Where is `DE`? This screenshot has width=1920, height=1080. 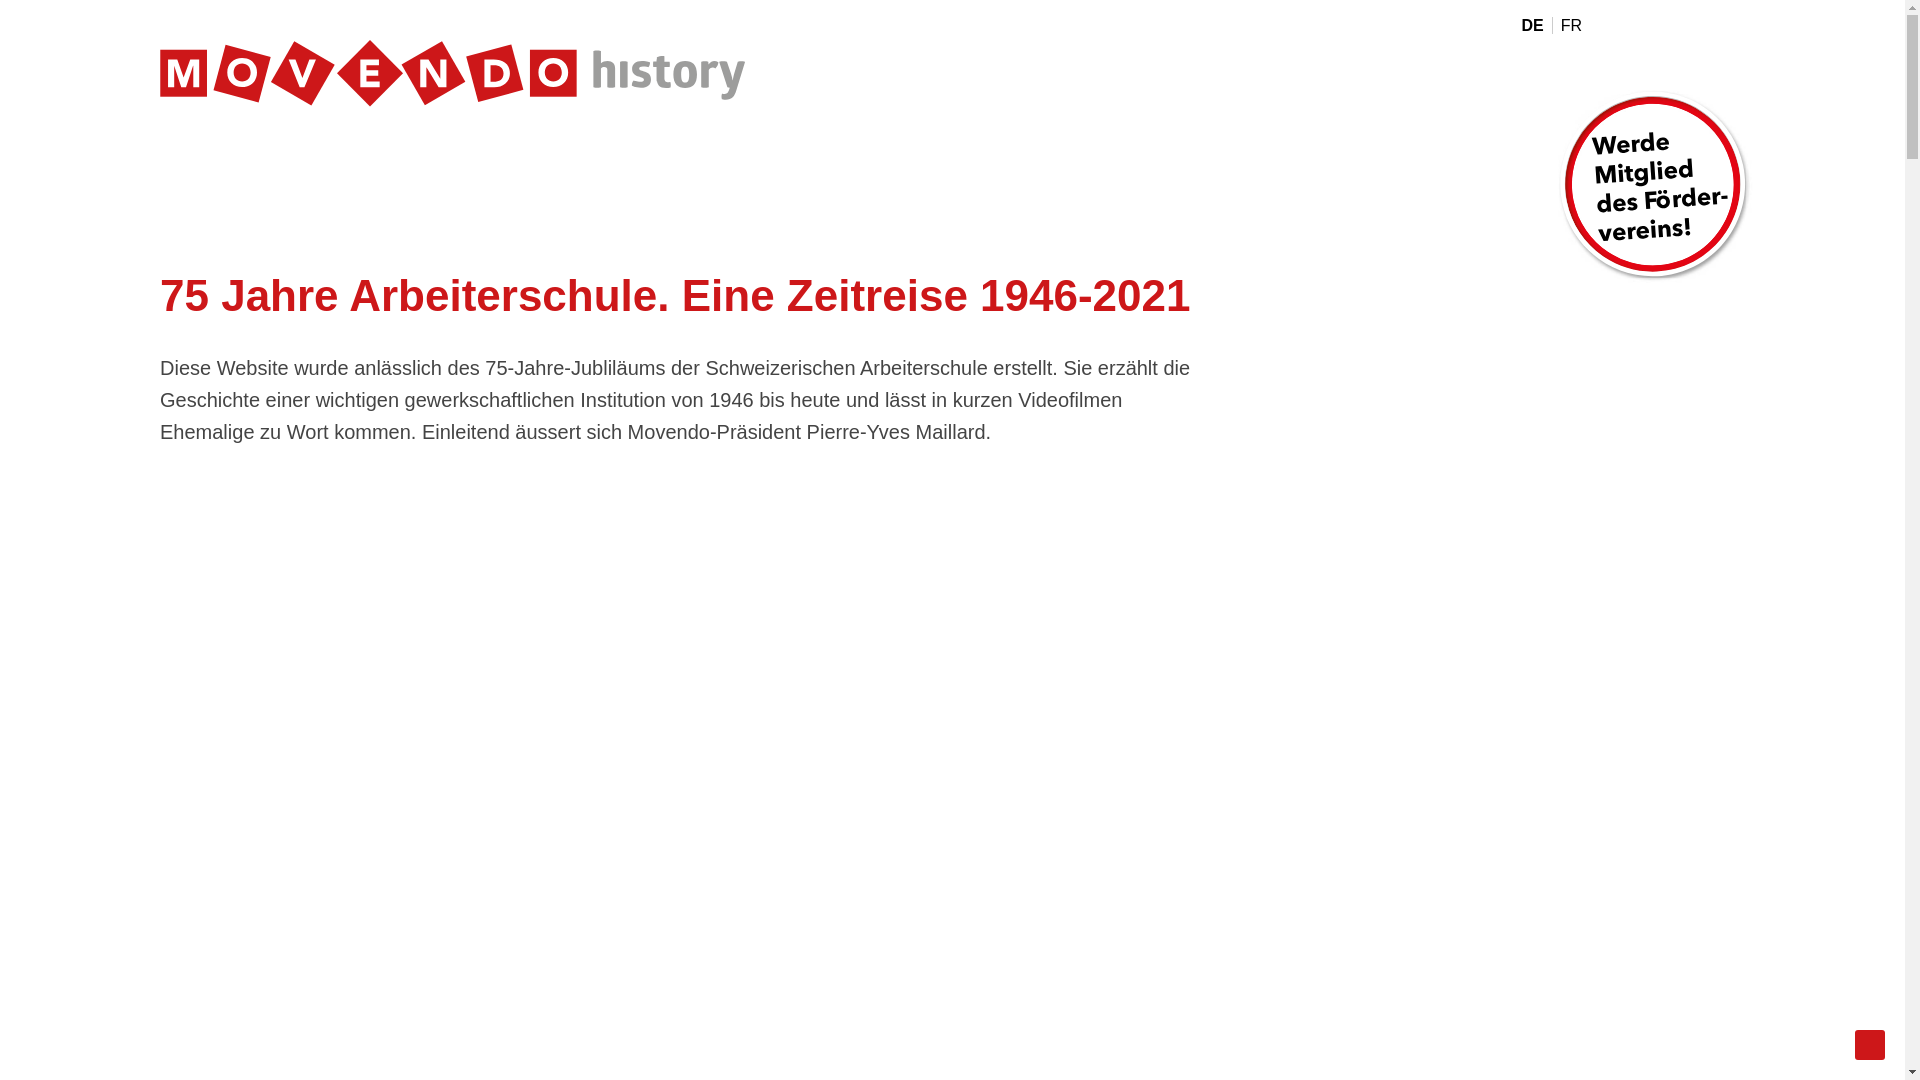
DE is located at coordinates (1536, 26).